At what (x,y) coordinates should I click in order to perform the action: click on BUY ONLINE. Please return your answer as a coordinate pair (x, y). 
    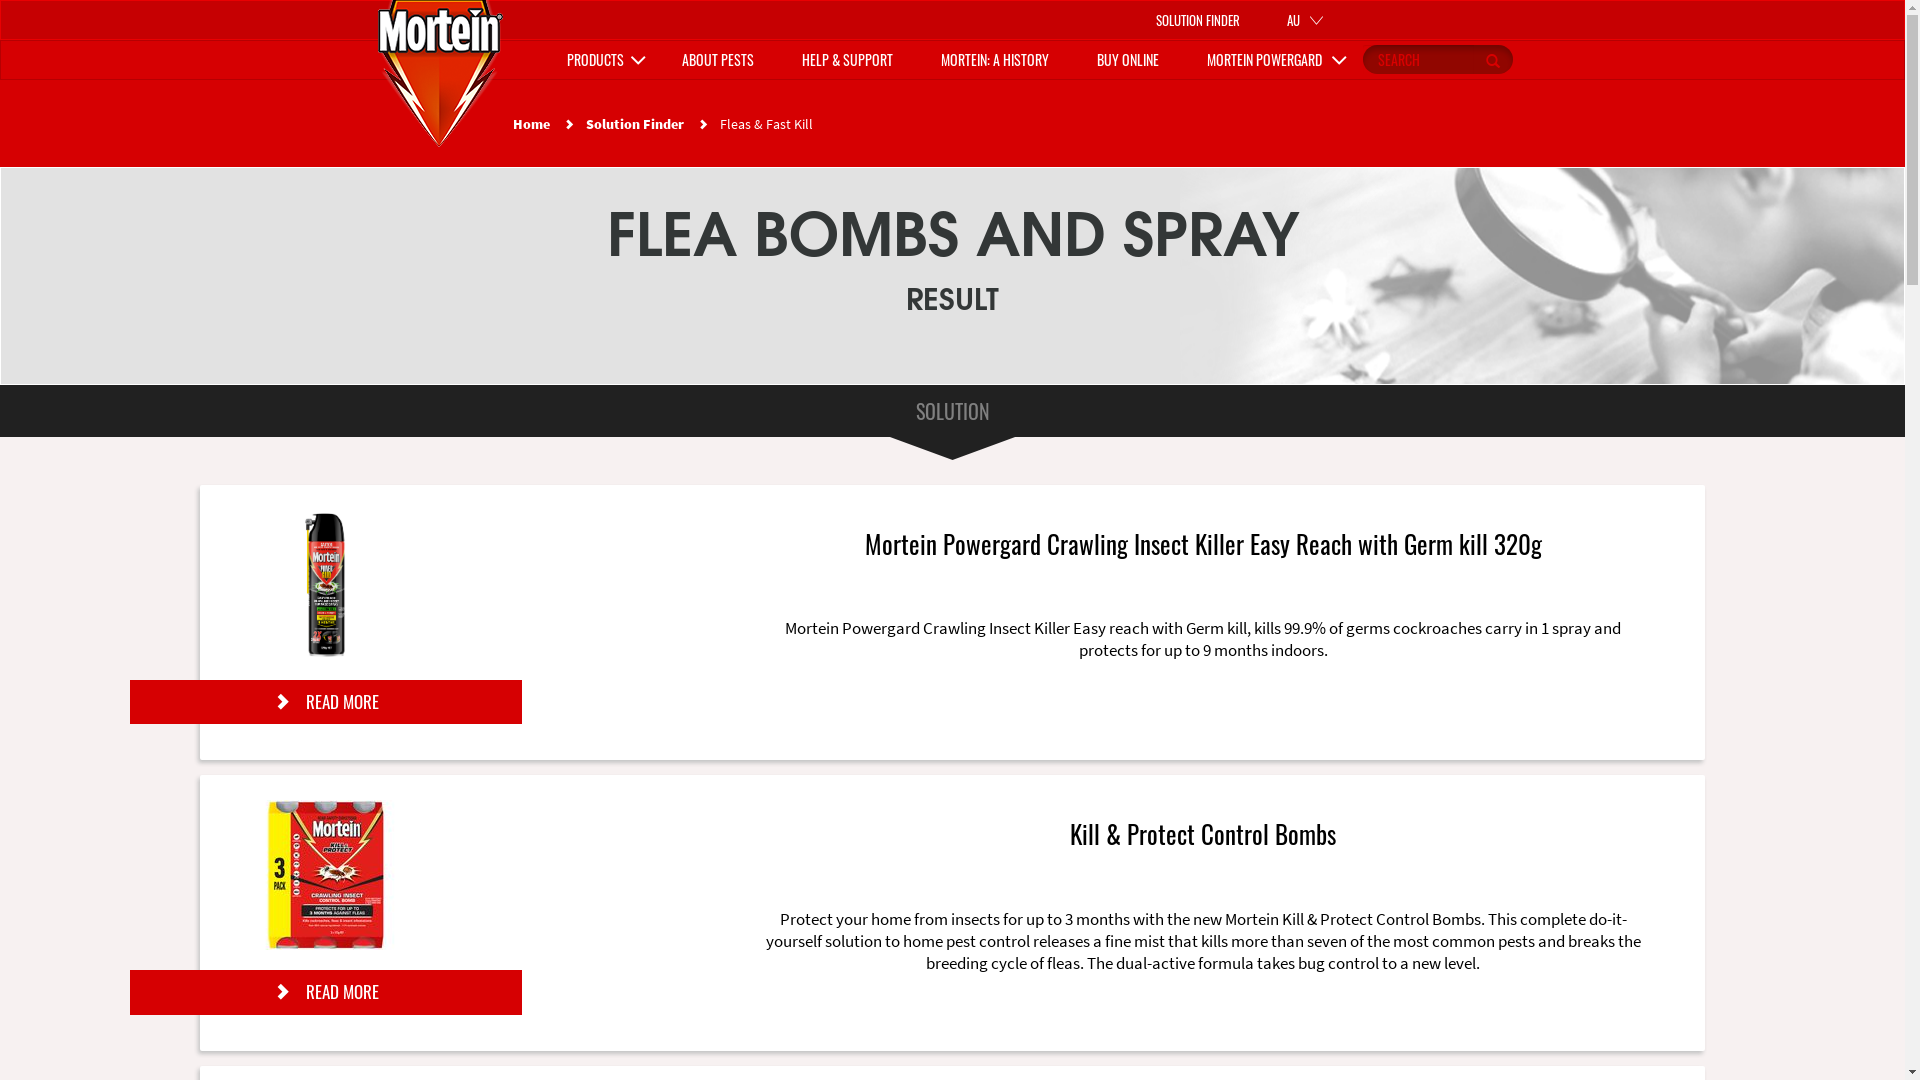
    Looking at the image, I should click on (1127, 60).